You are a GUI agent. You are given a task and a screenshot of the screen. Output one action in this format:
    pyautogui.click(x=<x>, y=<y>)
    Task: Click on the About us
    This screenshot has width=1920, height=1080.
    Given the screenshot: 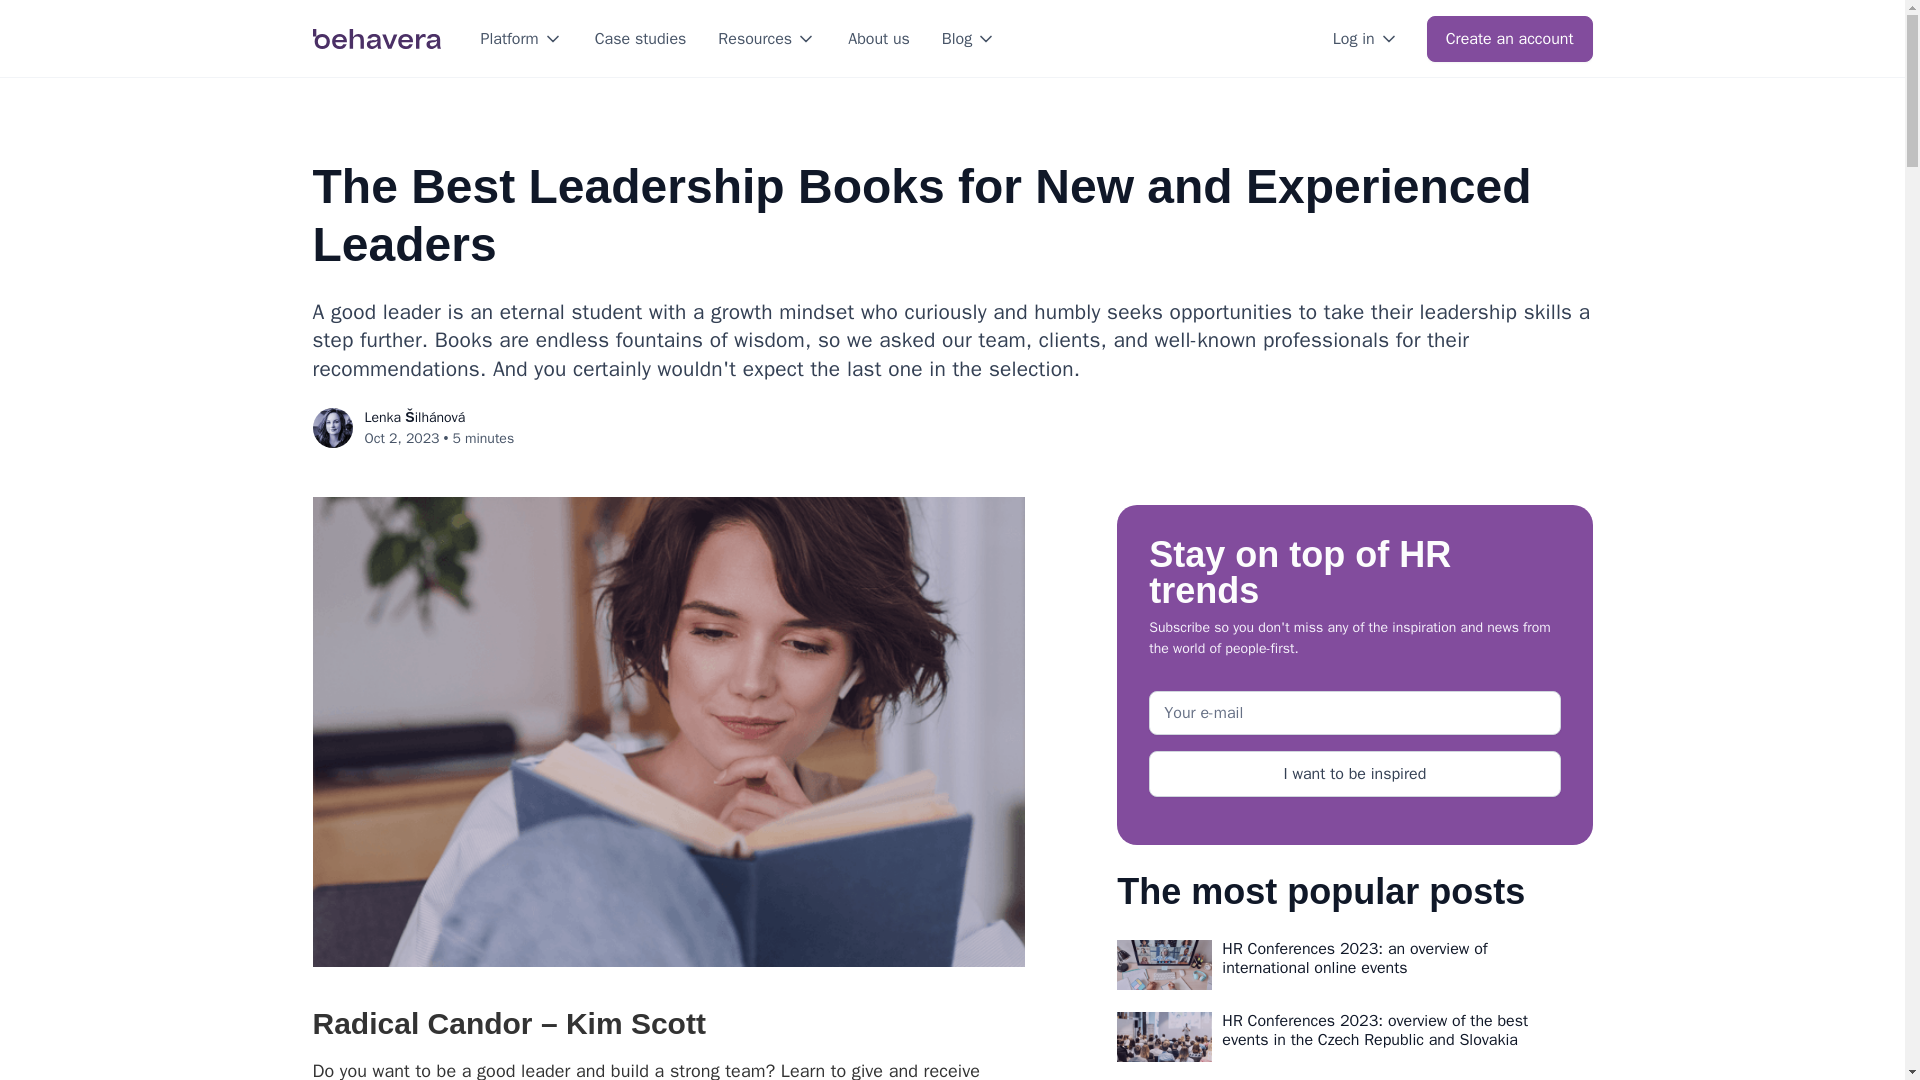 What is the action you would take?
    pyautogui.click(x=878, y=38)
    